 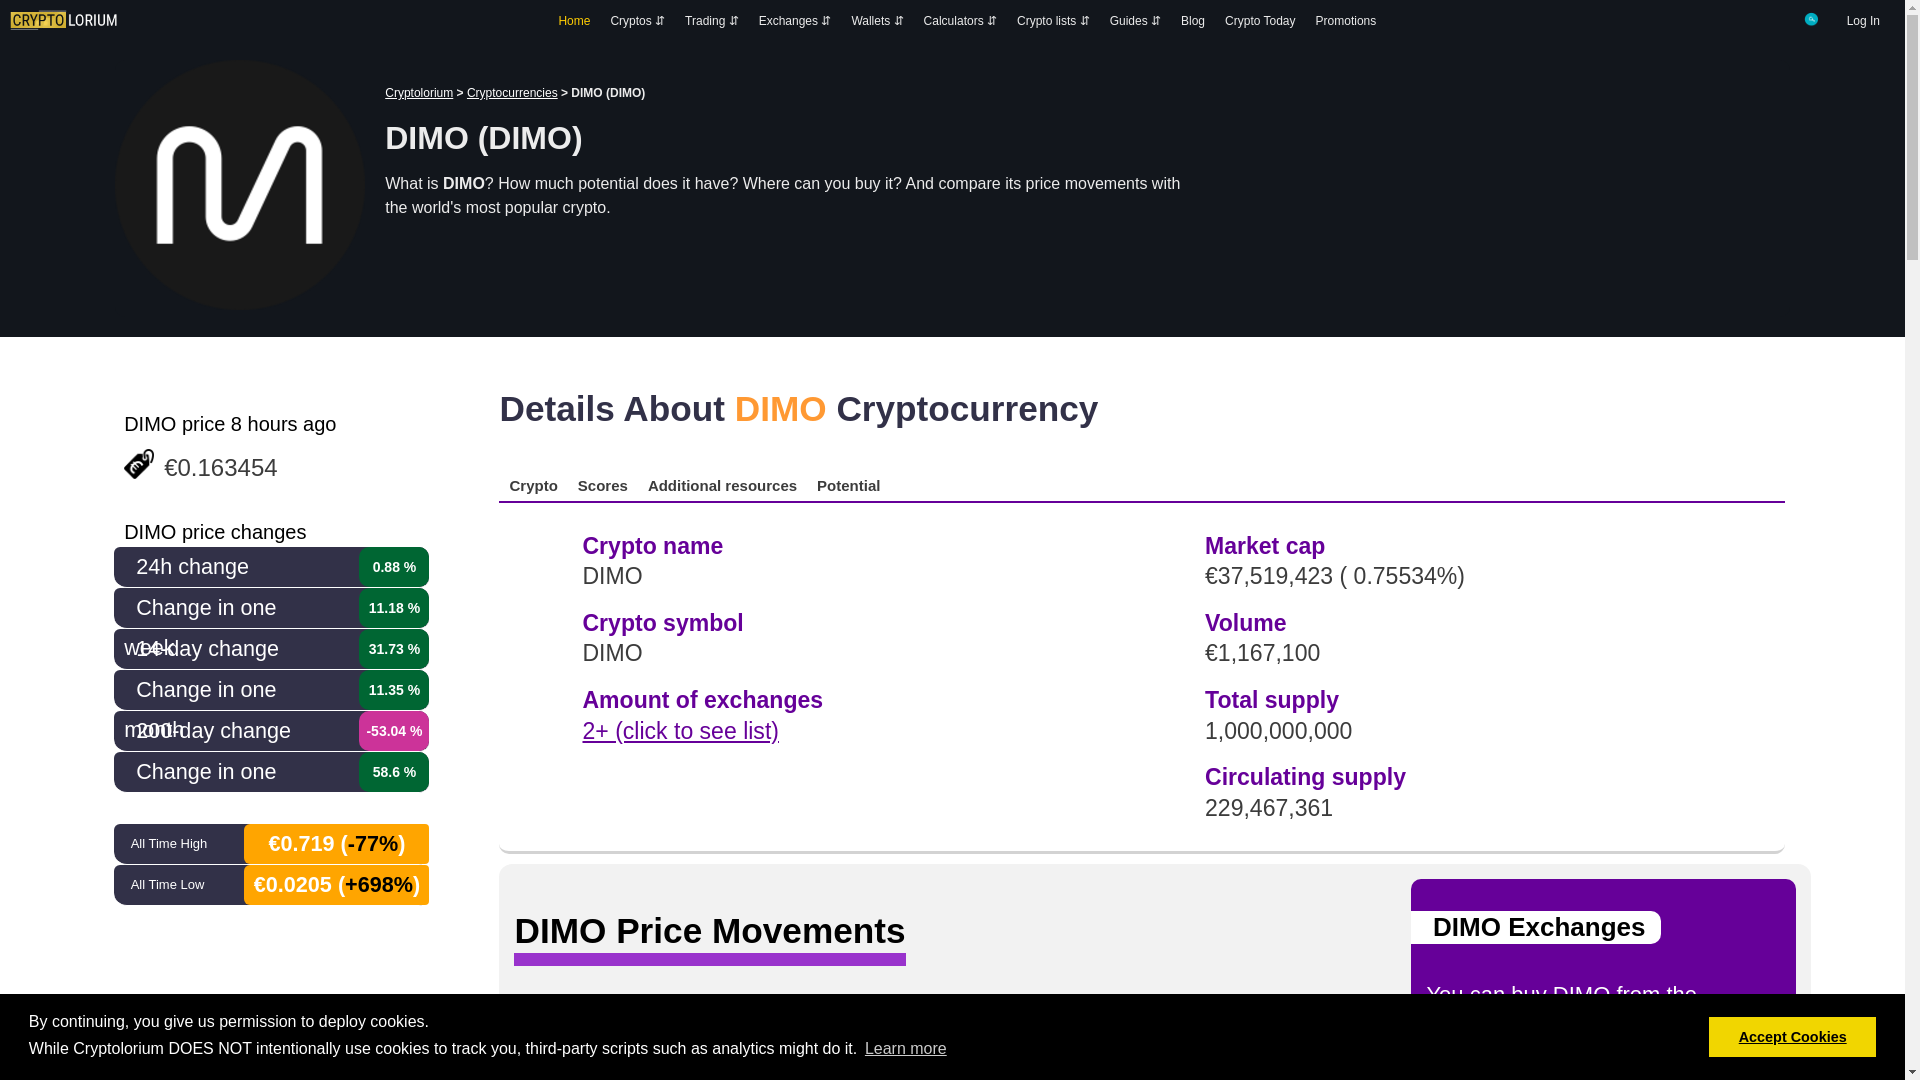 What do you see at coordinates (1812, 19) in the screenshot?
I see `Search` at bounding box center [1812, 19].